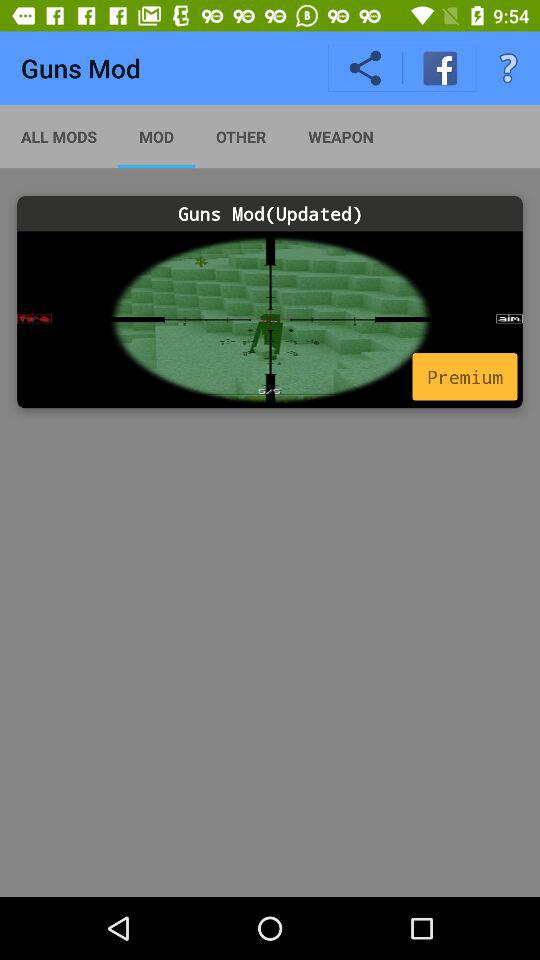 Image resolution: width=540 pixels, height=960 pixels. What do you see at coordinates (464, 376) in the screenshot?
I see `open the icon below guns mod(updated) icon` at bounding box center [464, 376].